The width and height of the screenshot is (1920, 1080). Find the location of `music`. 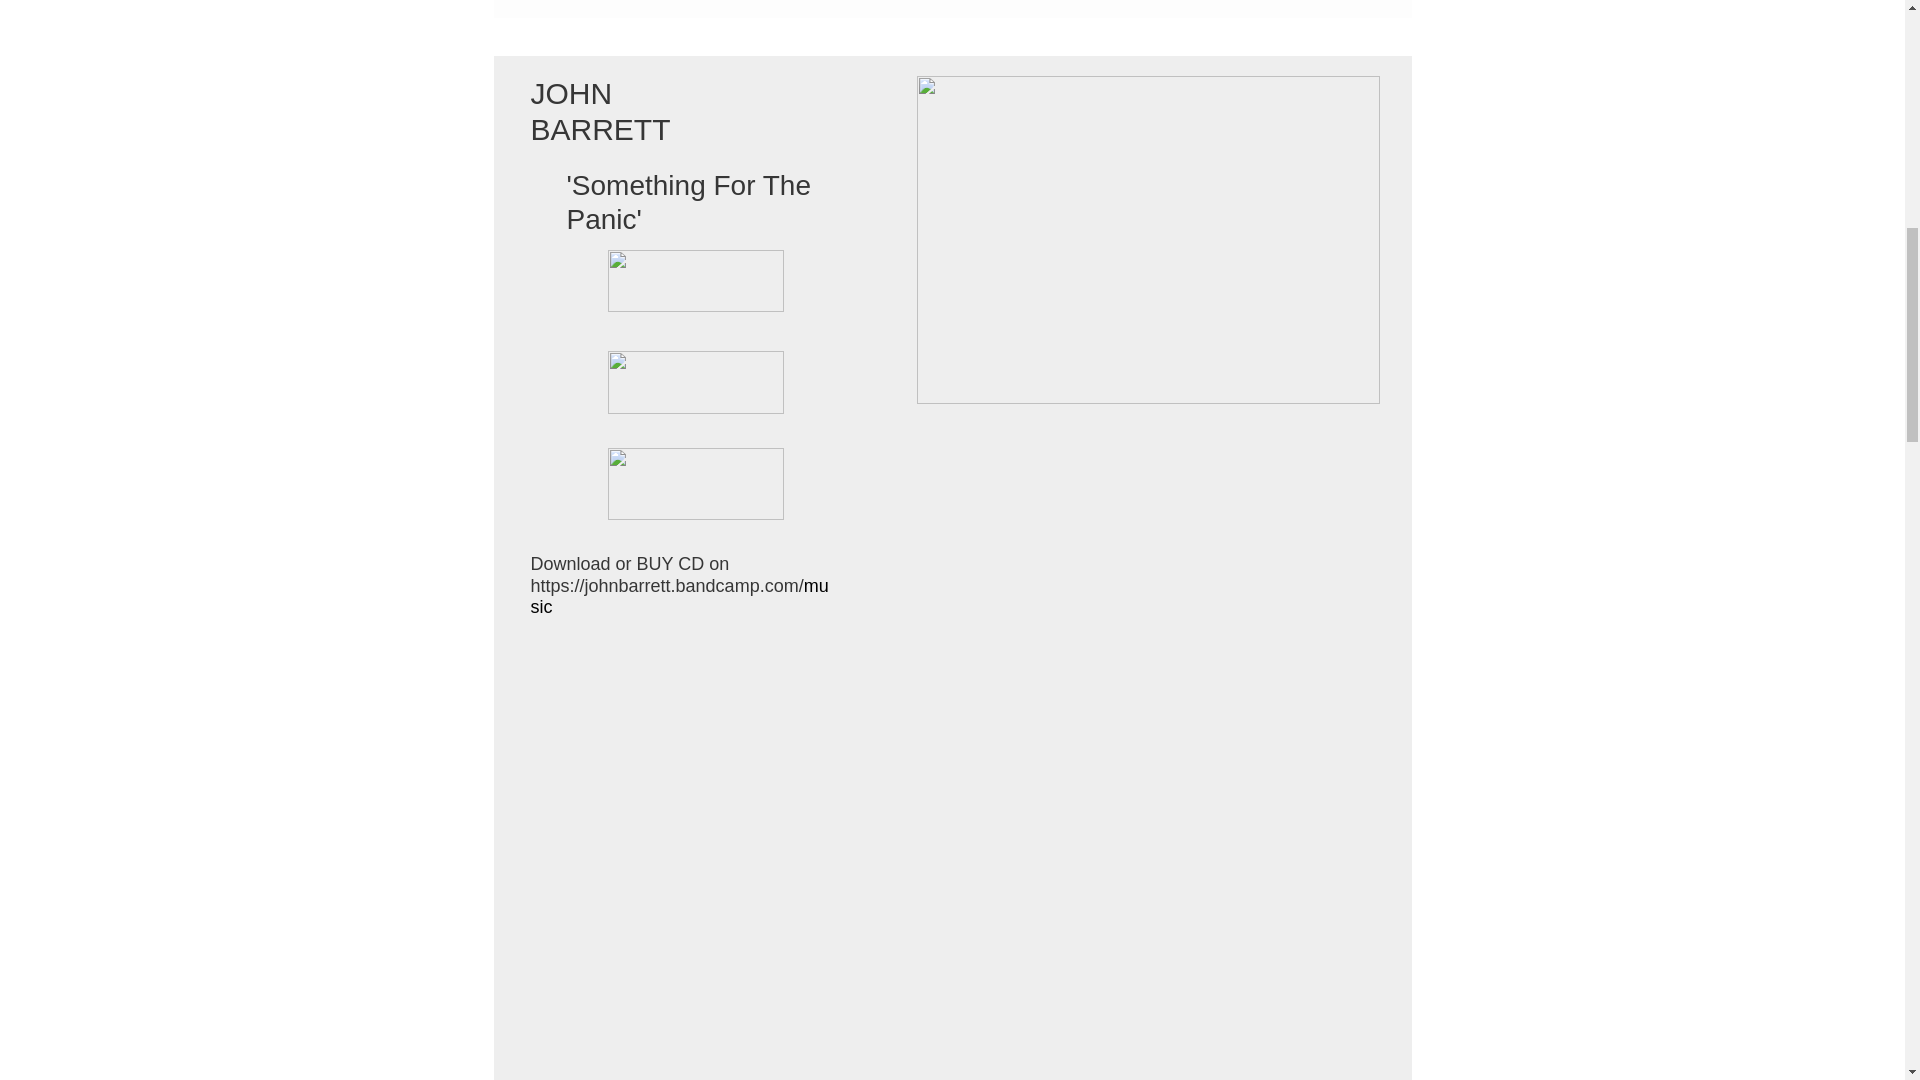

music is located at coordinates (678, 596).